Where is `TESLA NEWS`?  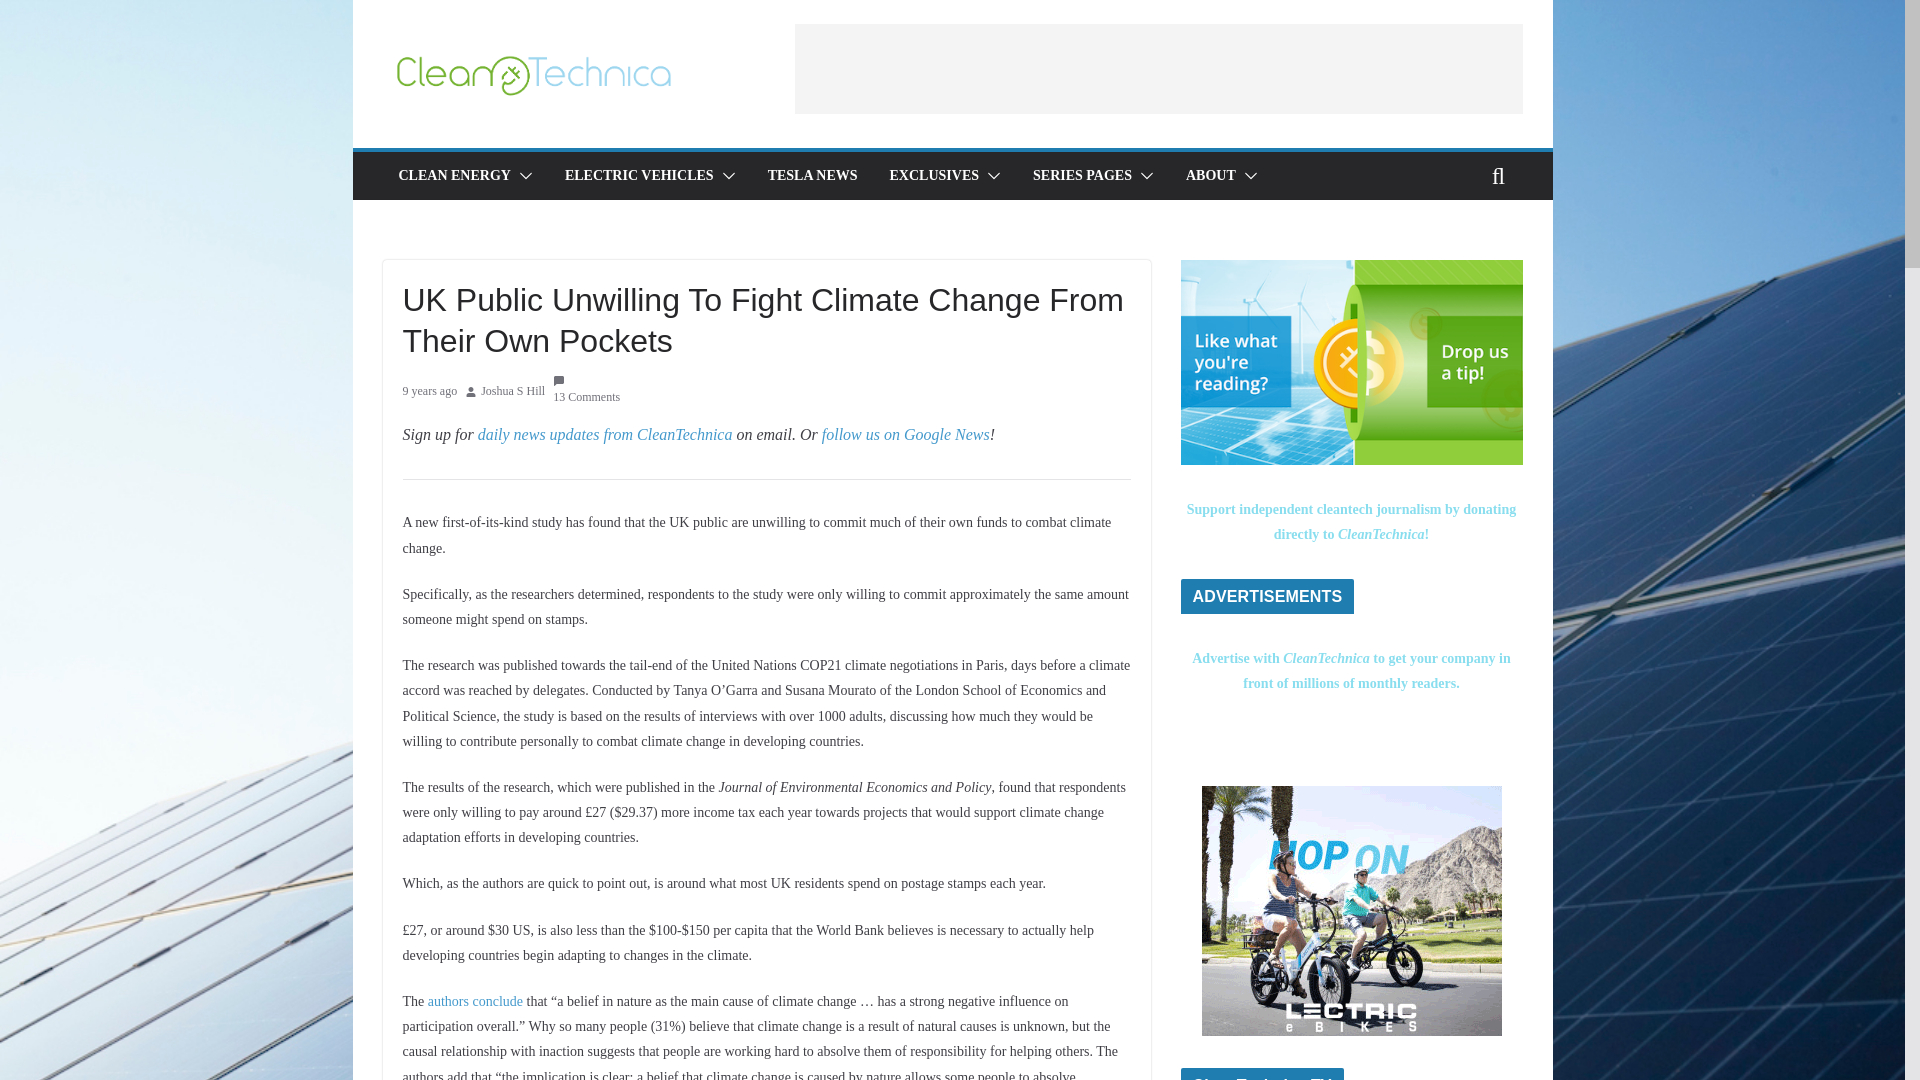
TESLA NEWS is located at coordinates (813, 176).